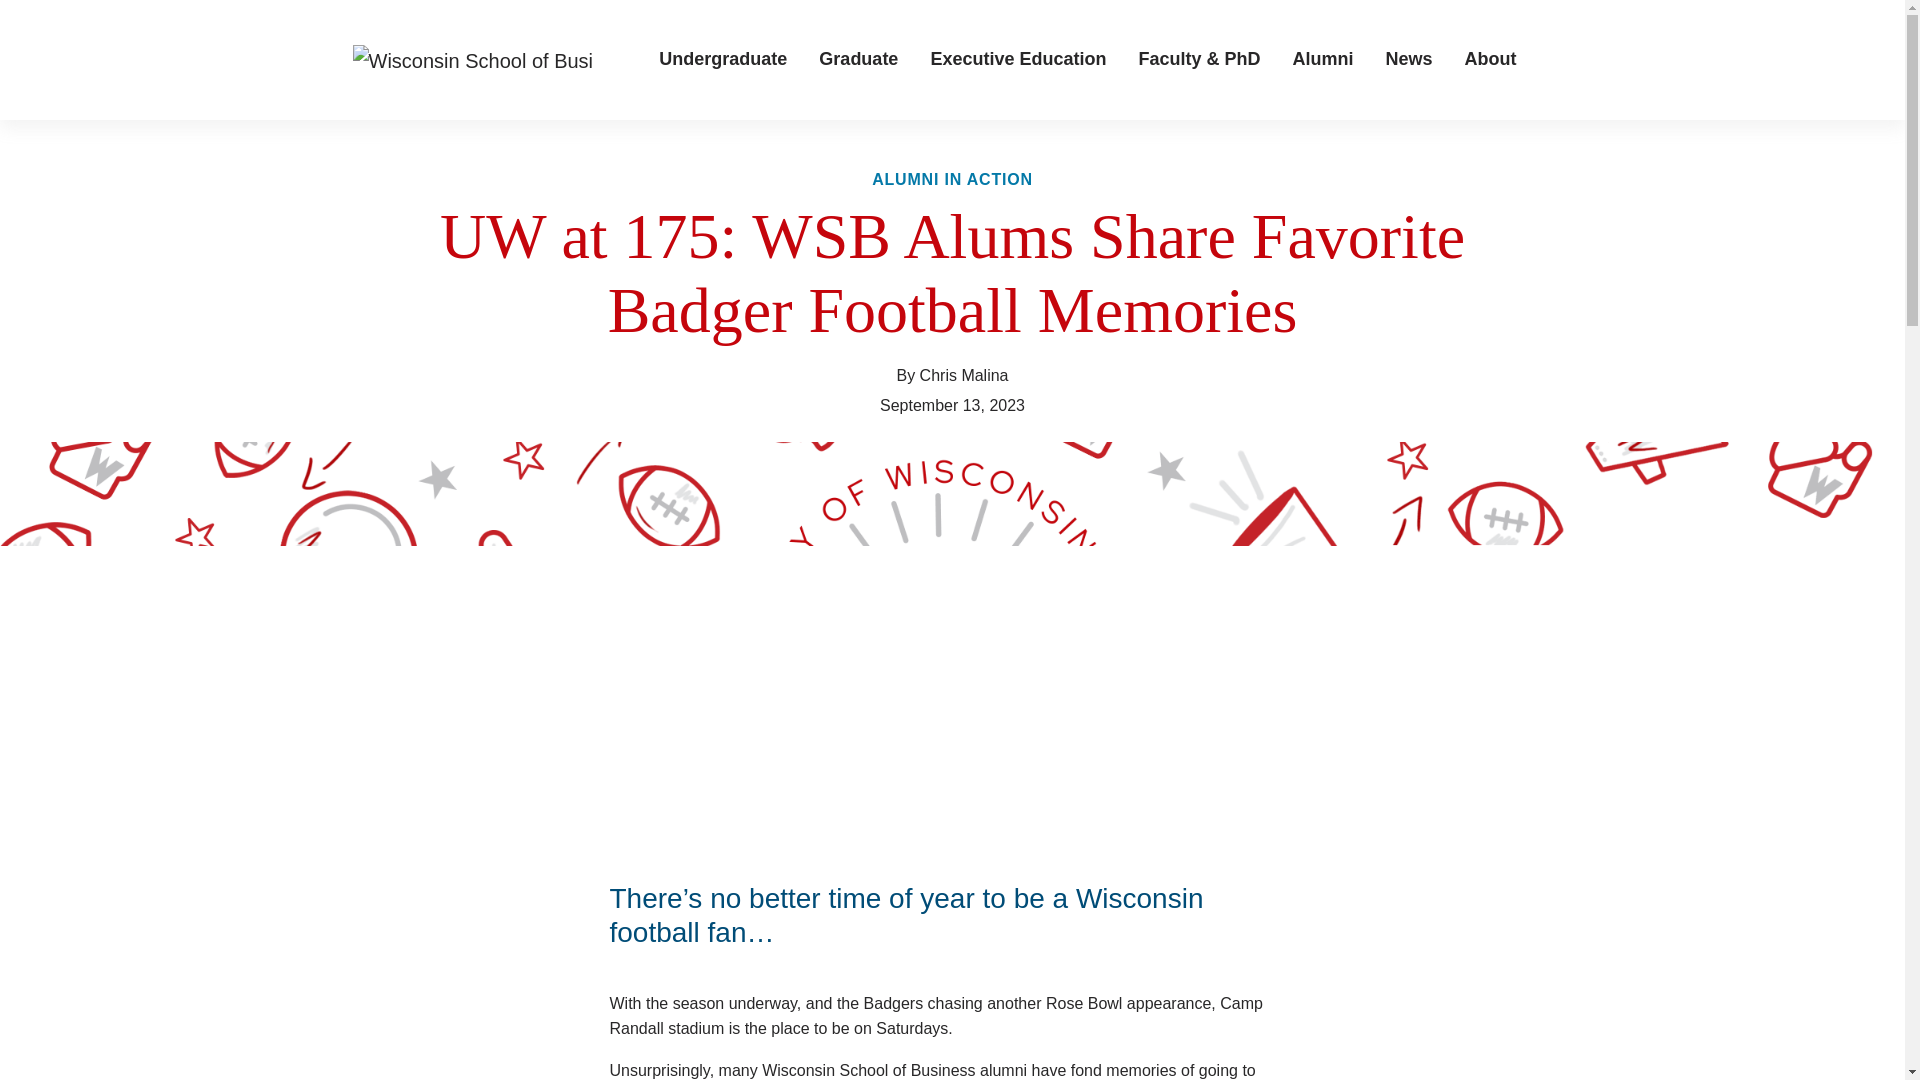  Describe the element at coordinates (722, 60) in the screenshot. I see `Undergraduate` at that location.